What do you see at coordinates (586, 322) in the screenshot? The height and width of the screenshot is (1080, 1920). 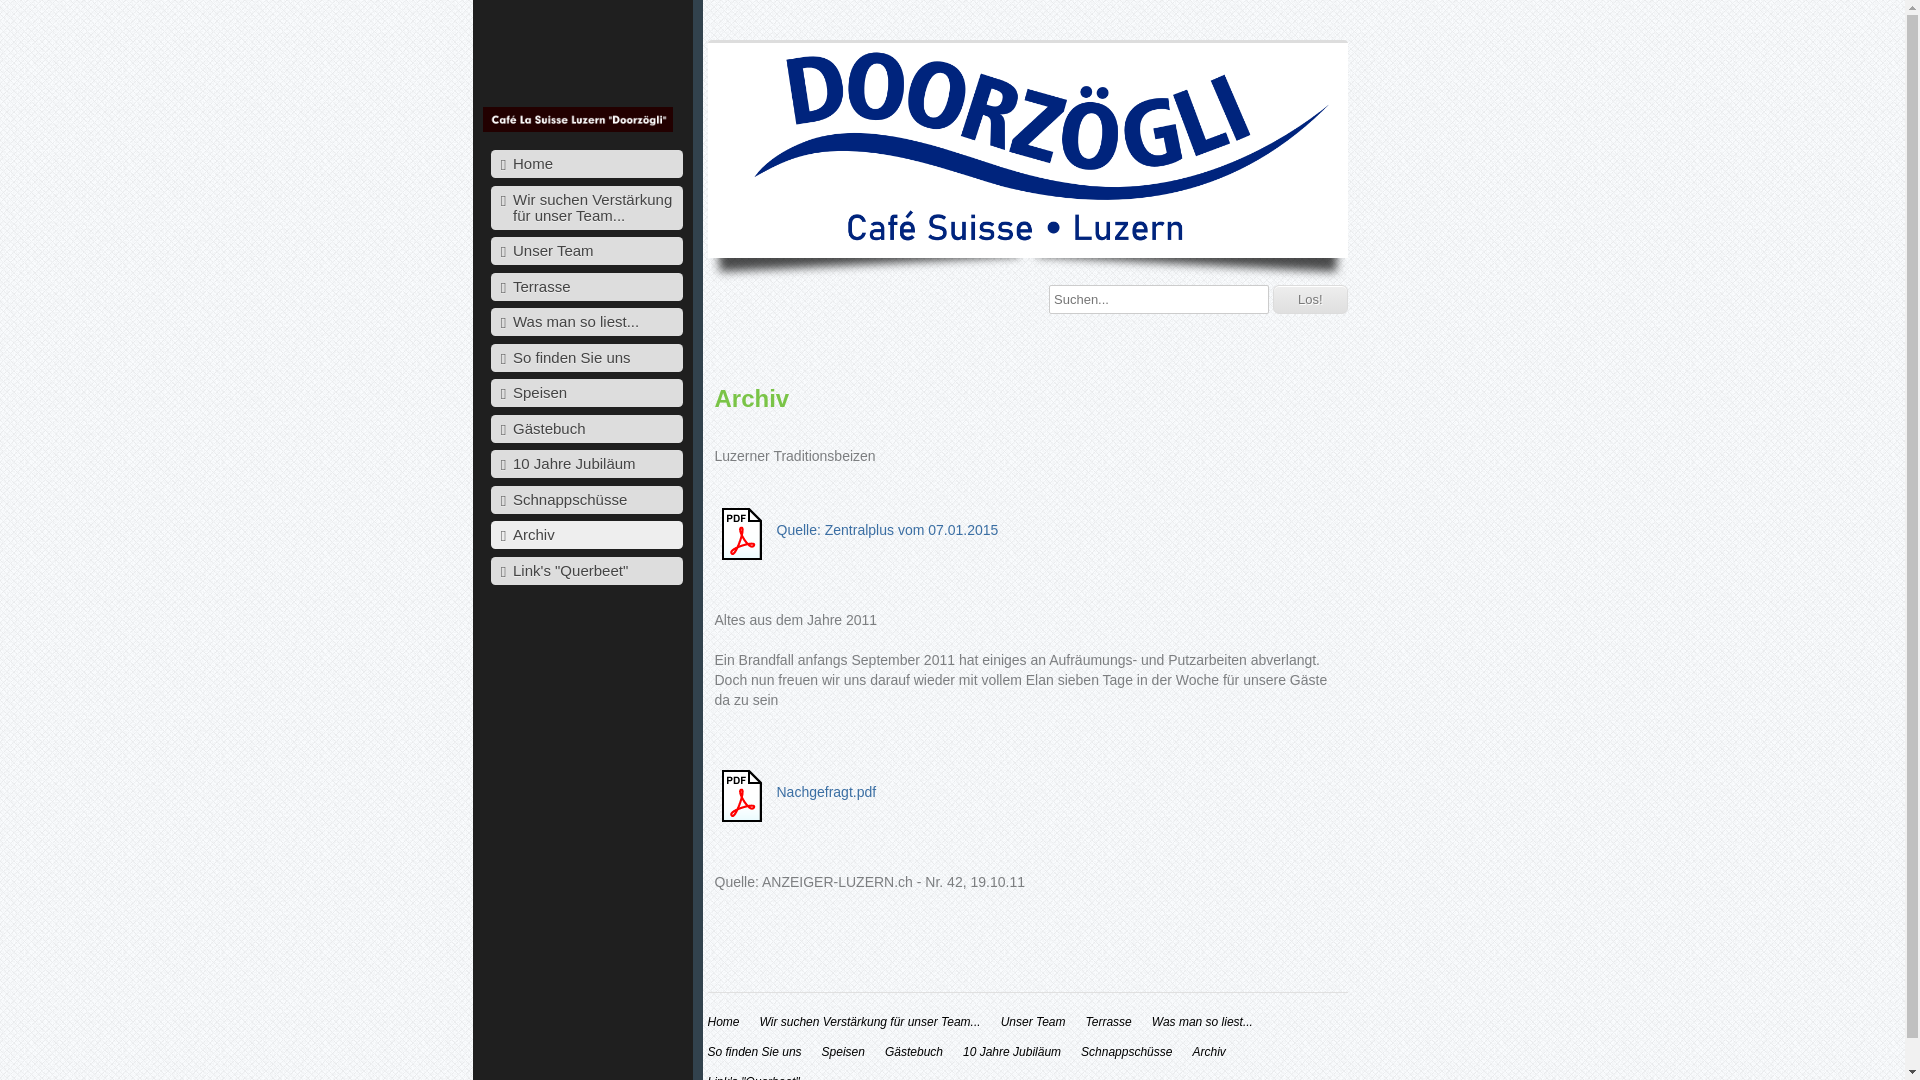 I see `Was man so liest...` at bounding box center [586, 322].